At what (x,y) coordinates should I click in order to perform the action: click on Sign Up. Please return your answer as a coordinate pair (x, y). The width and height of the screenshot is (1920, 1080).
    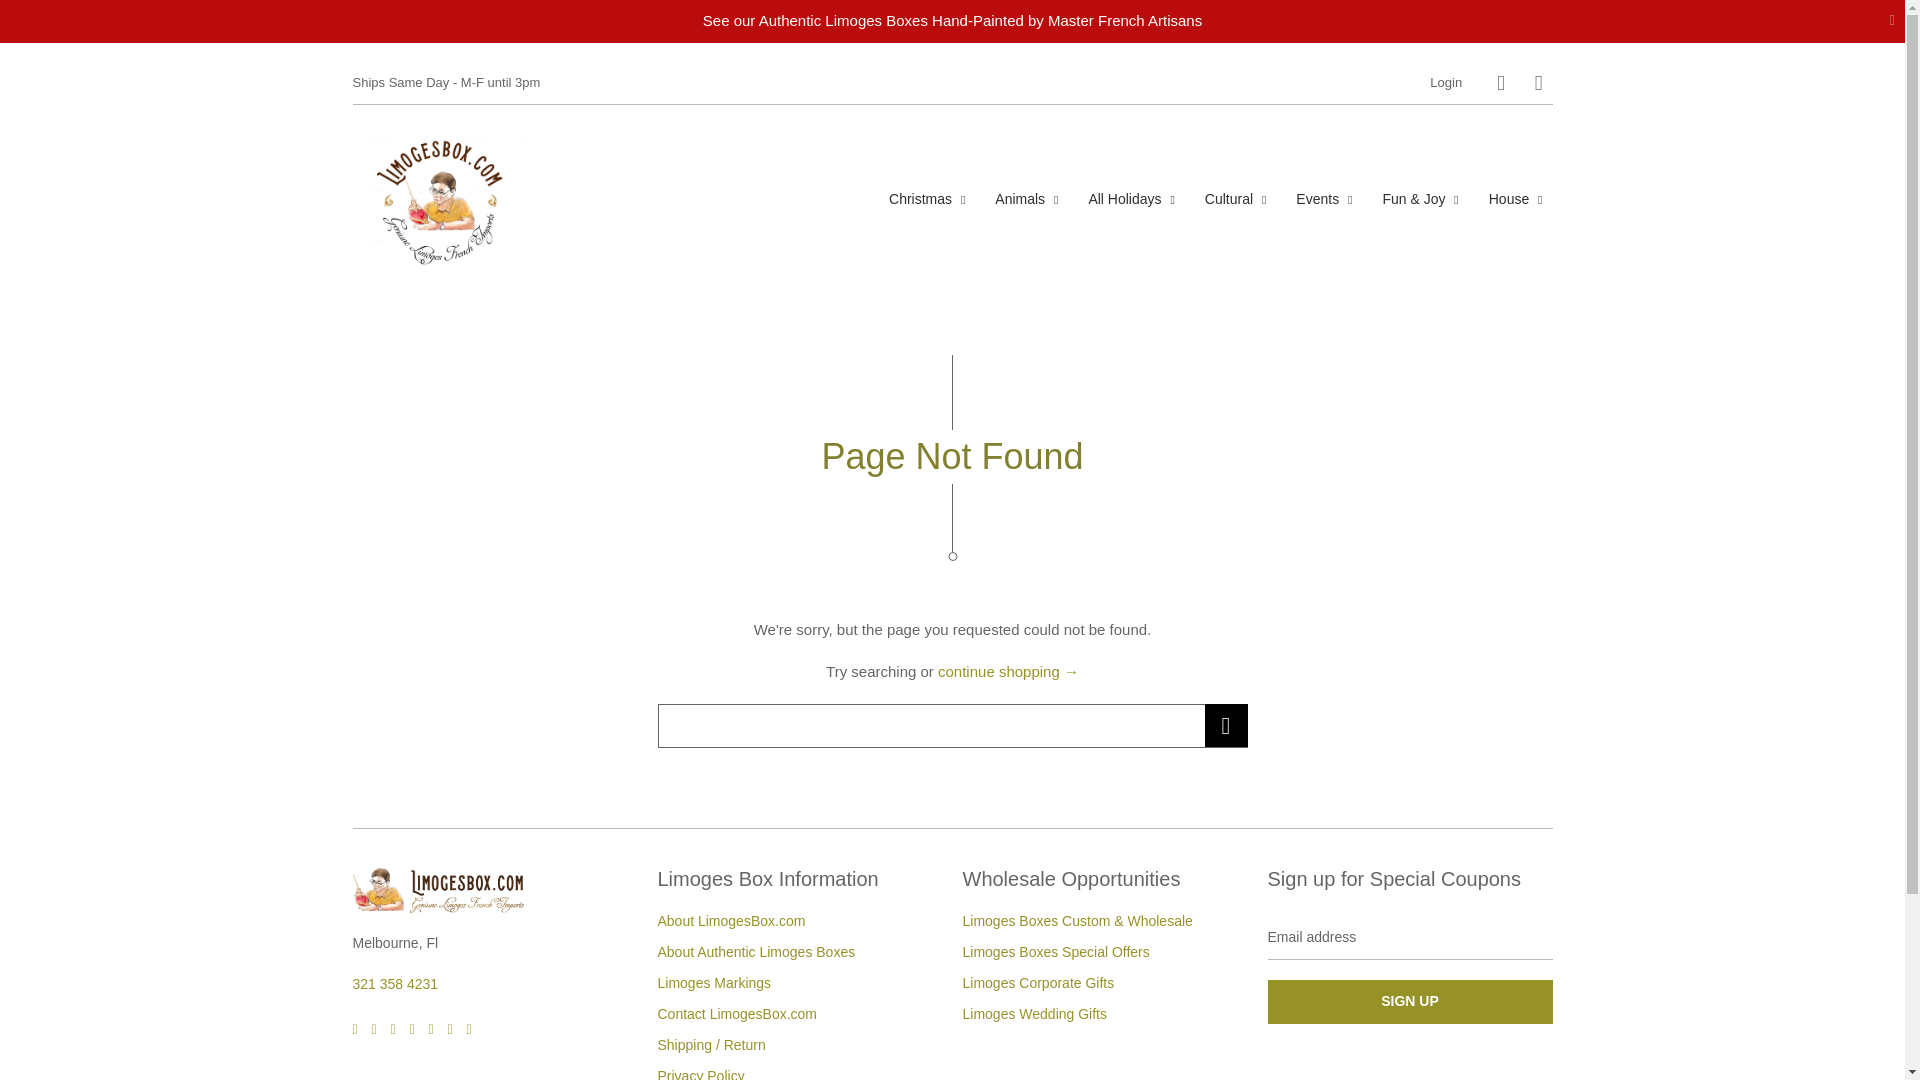
    Looking at the image, I should click on (1410, 1001).